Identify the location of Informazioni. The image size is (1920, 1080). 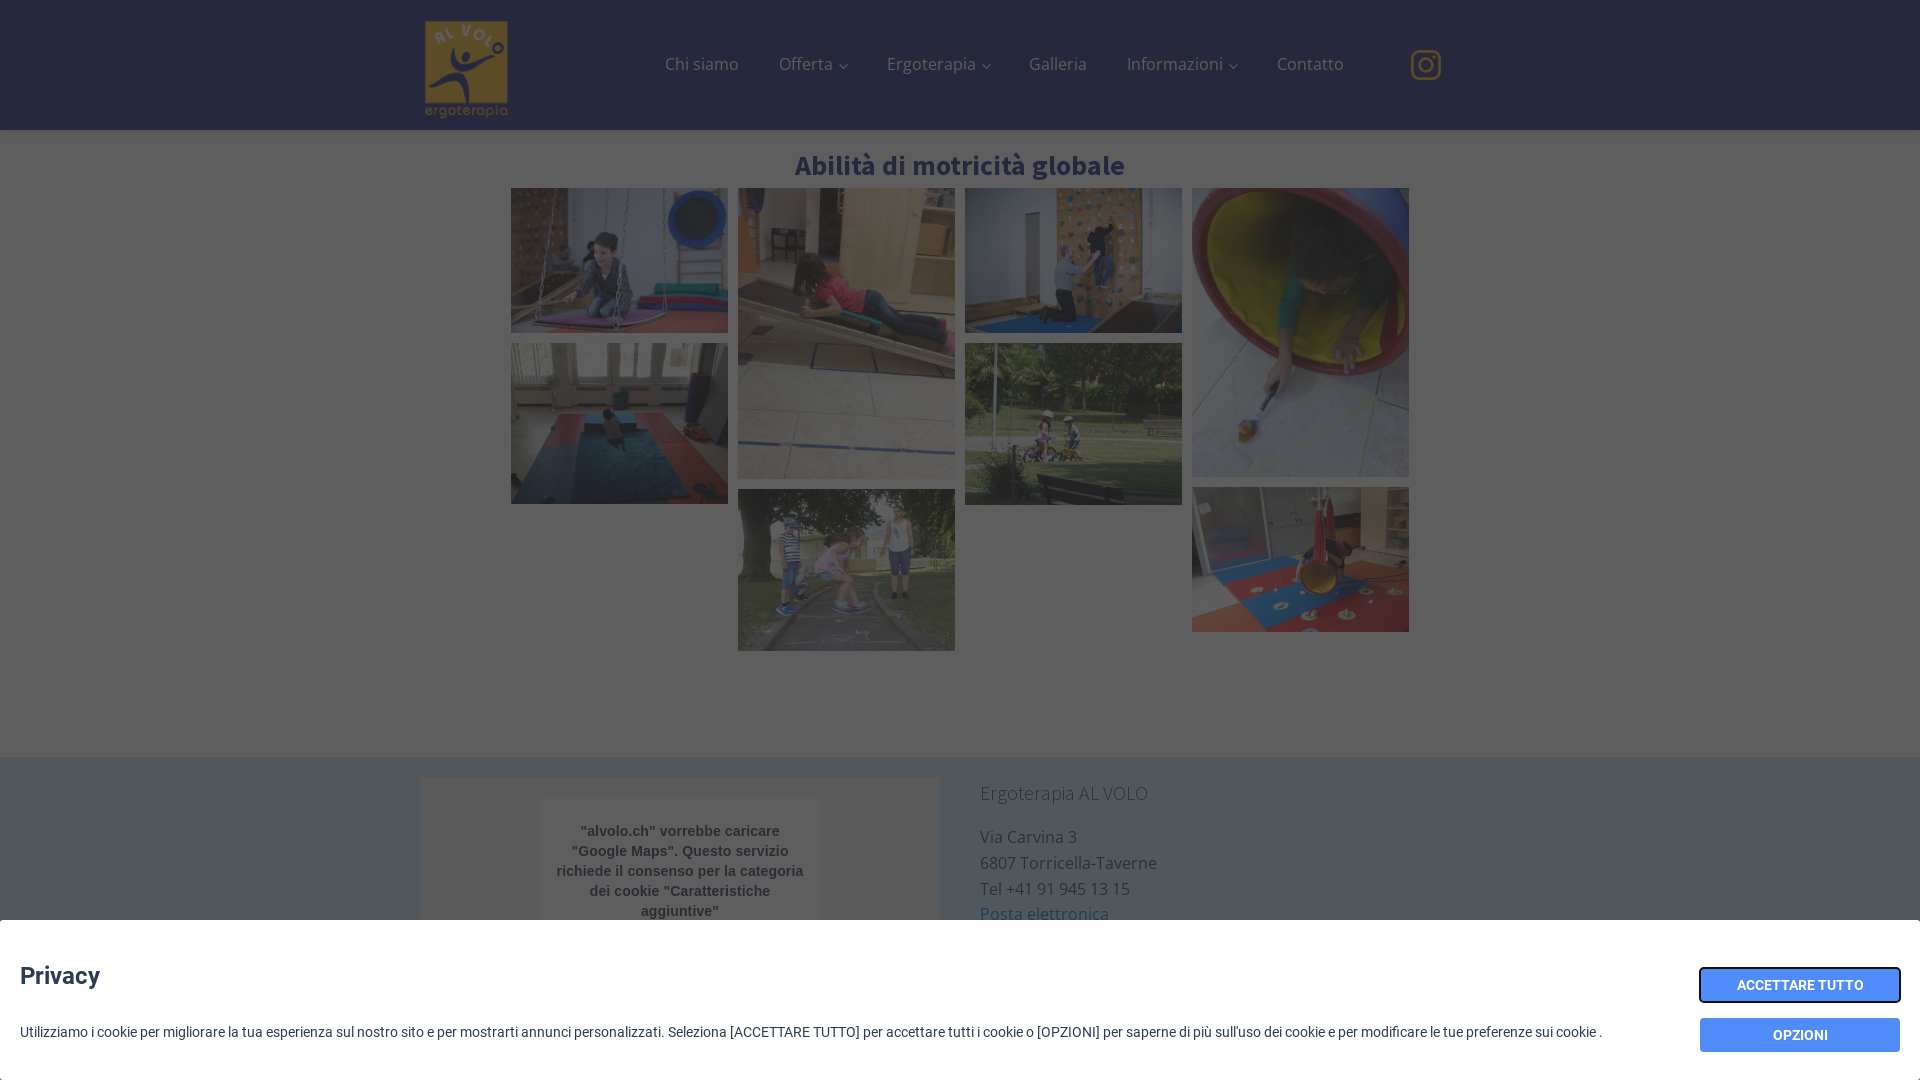
(1182, 65).